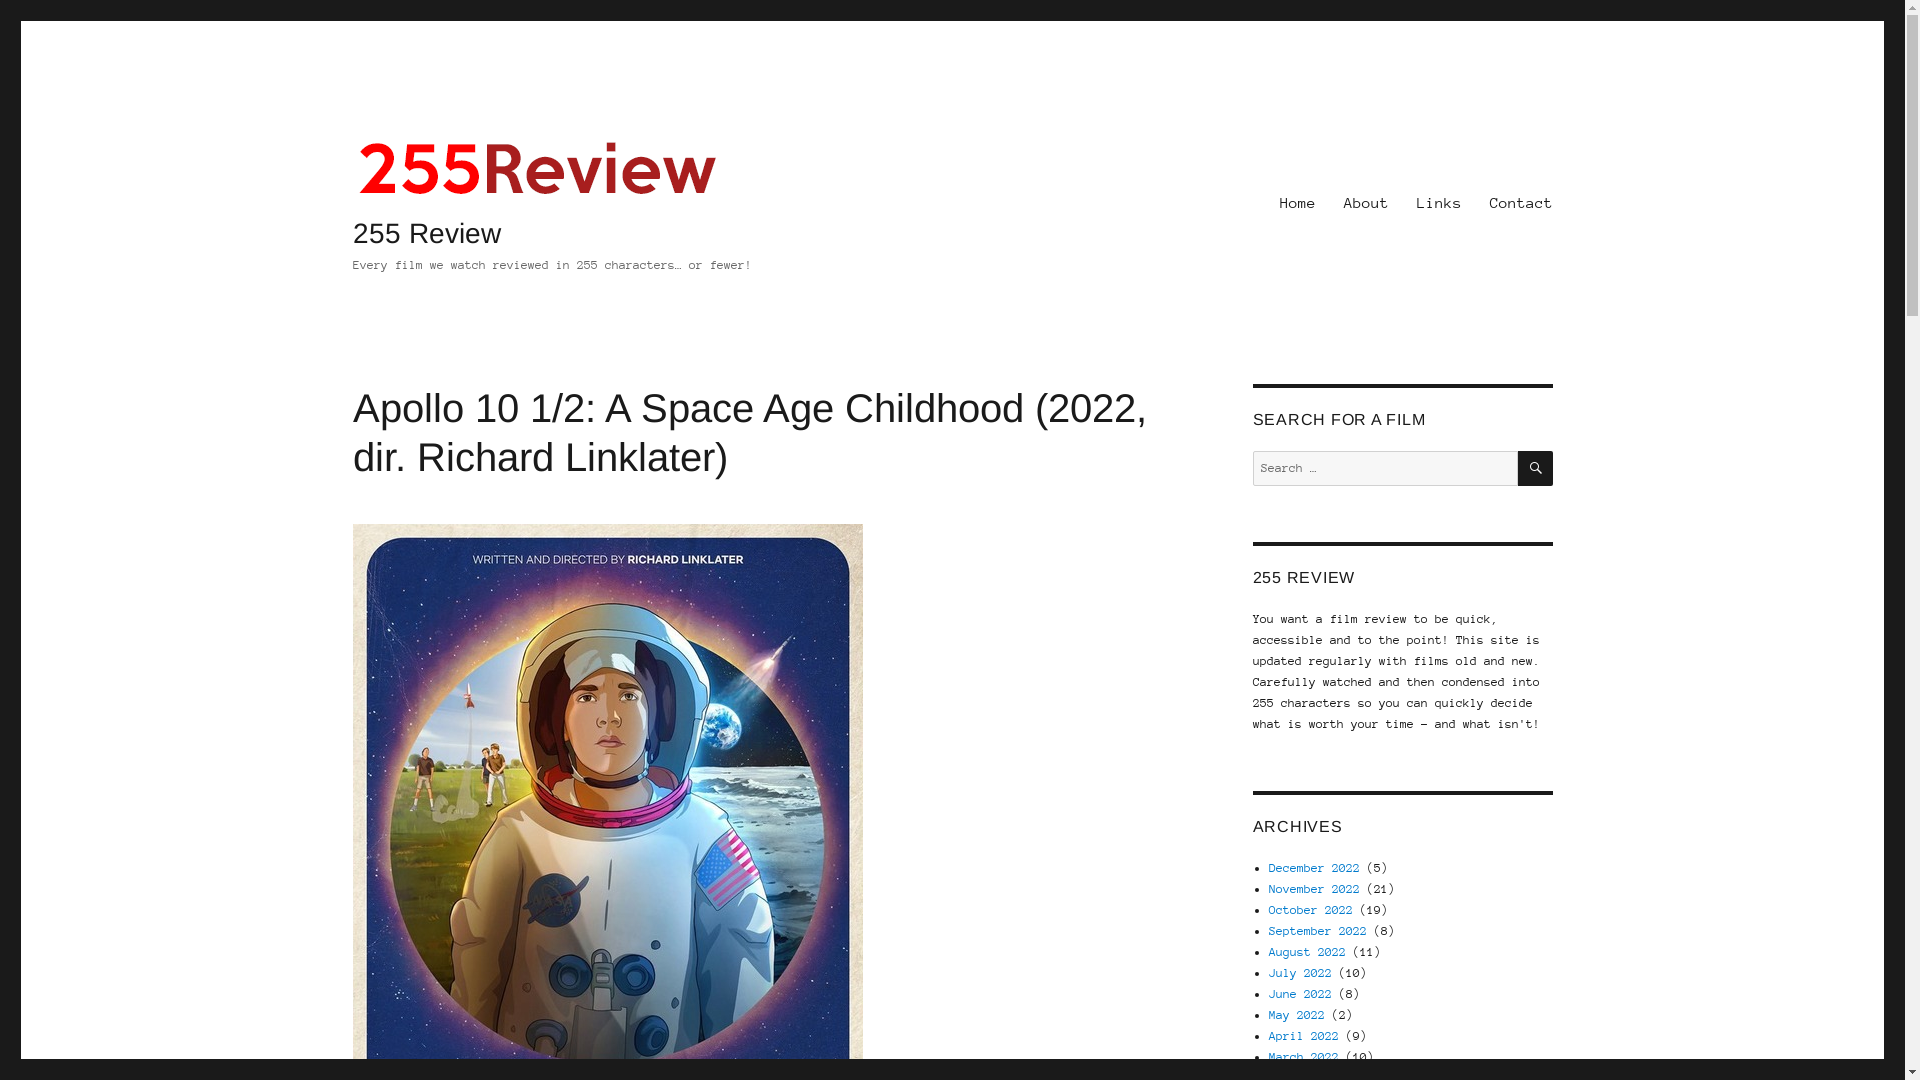 The width and height of the screenshot is (1920, 1080). Describe the element at coordinates (1366, 203) in the screenshot. I see `About` at that location.